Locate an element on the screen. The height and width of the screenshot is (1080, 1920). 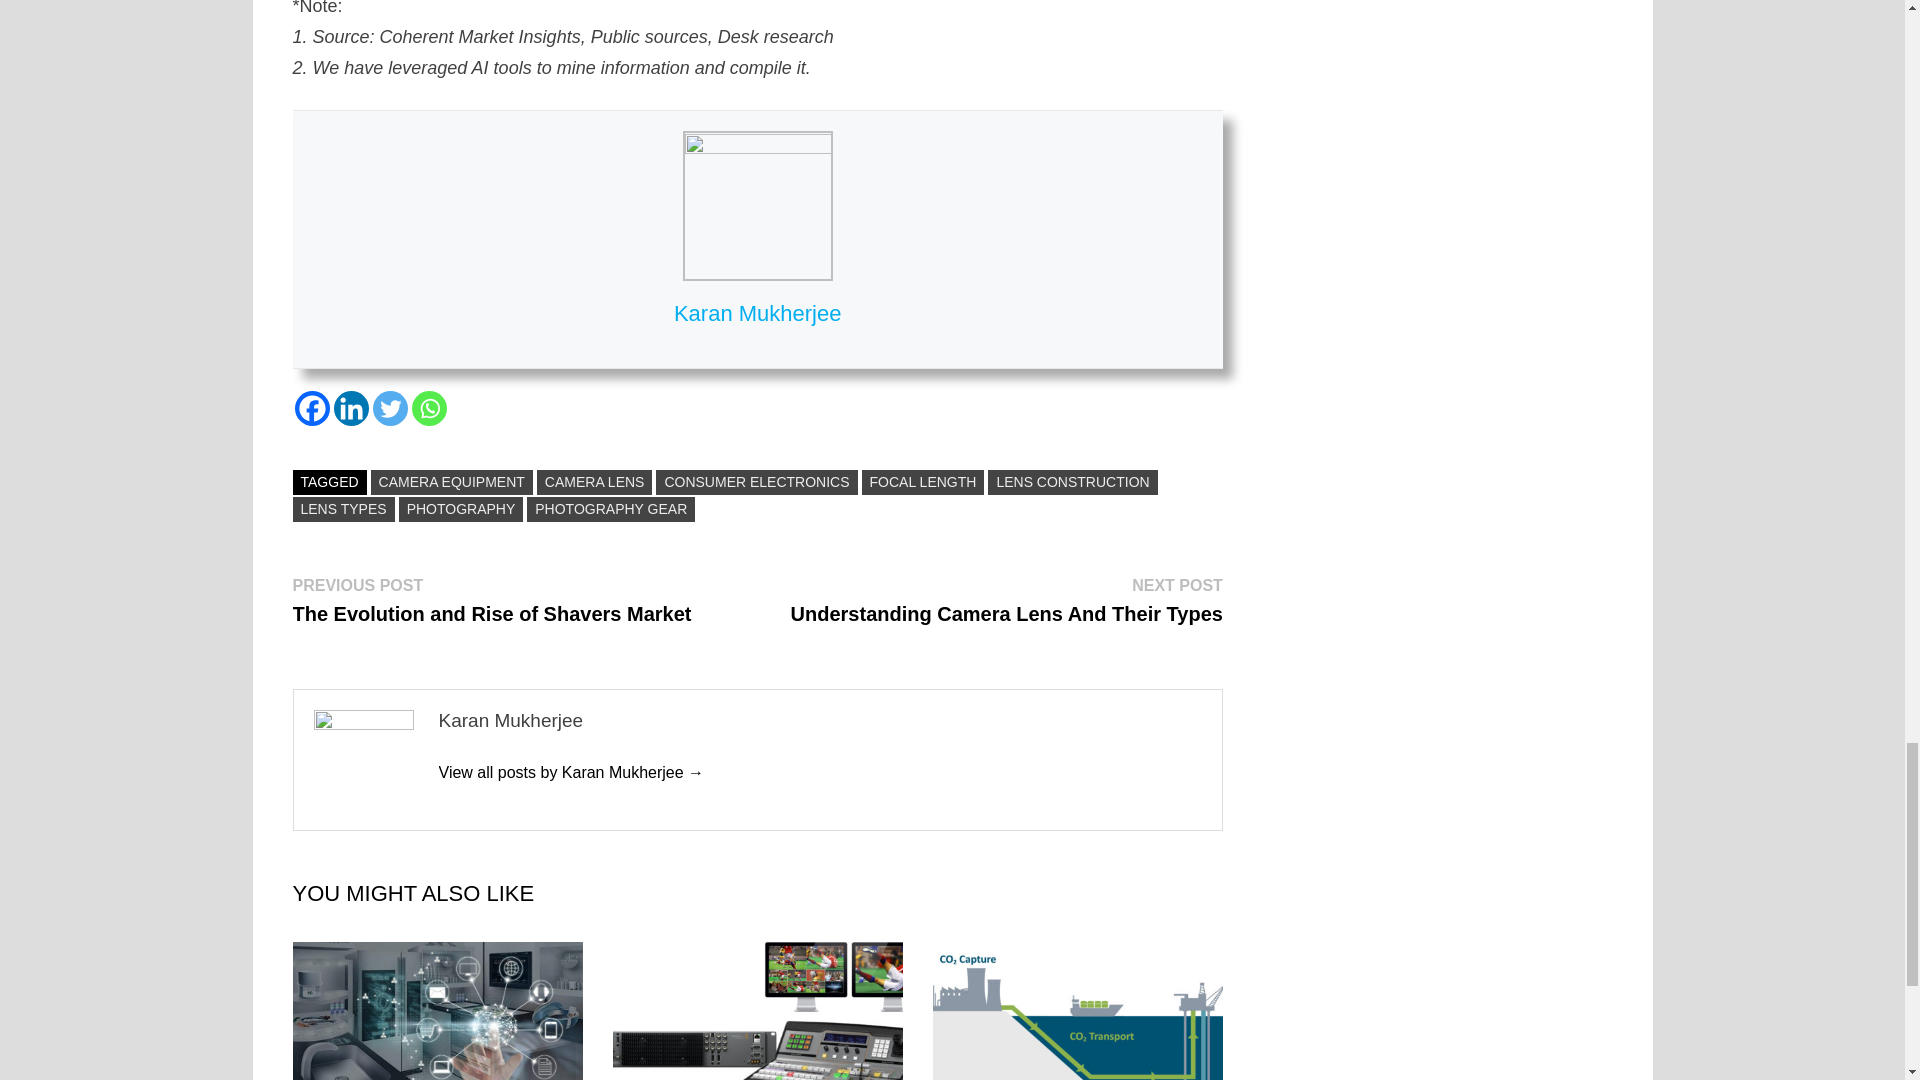
Linkedin is located at coordinates (351, 408).